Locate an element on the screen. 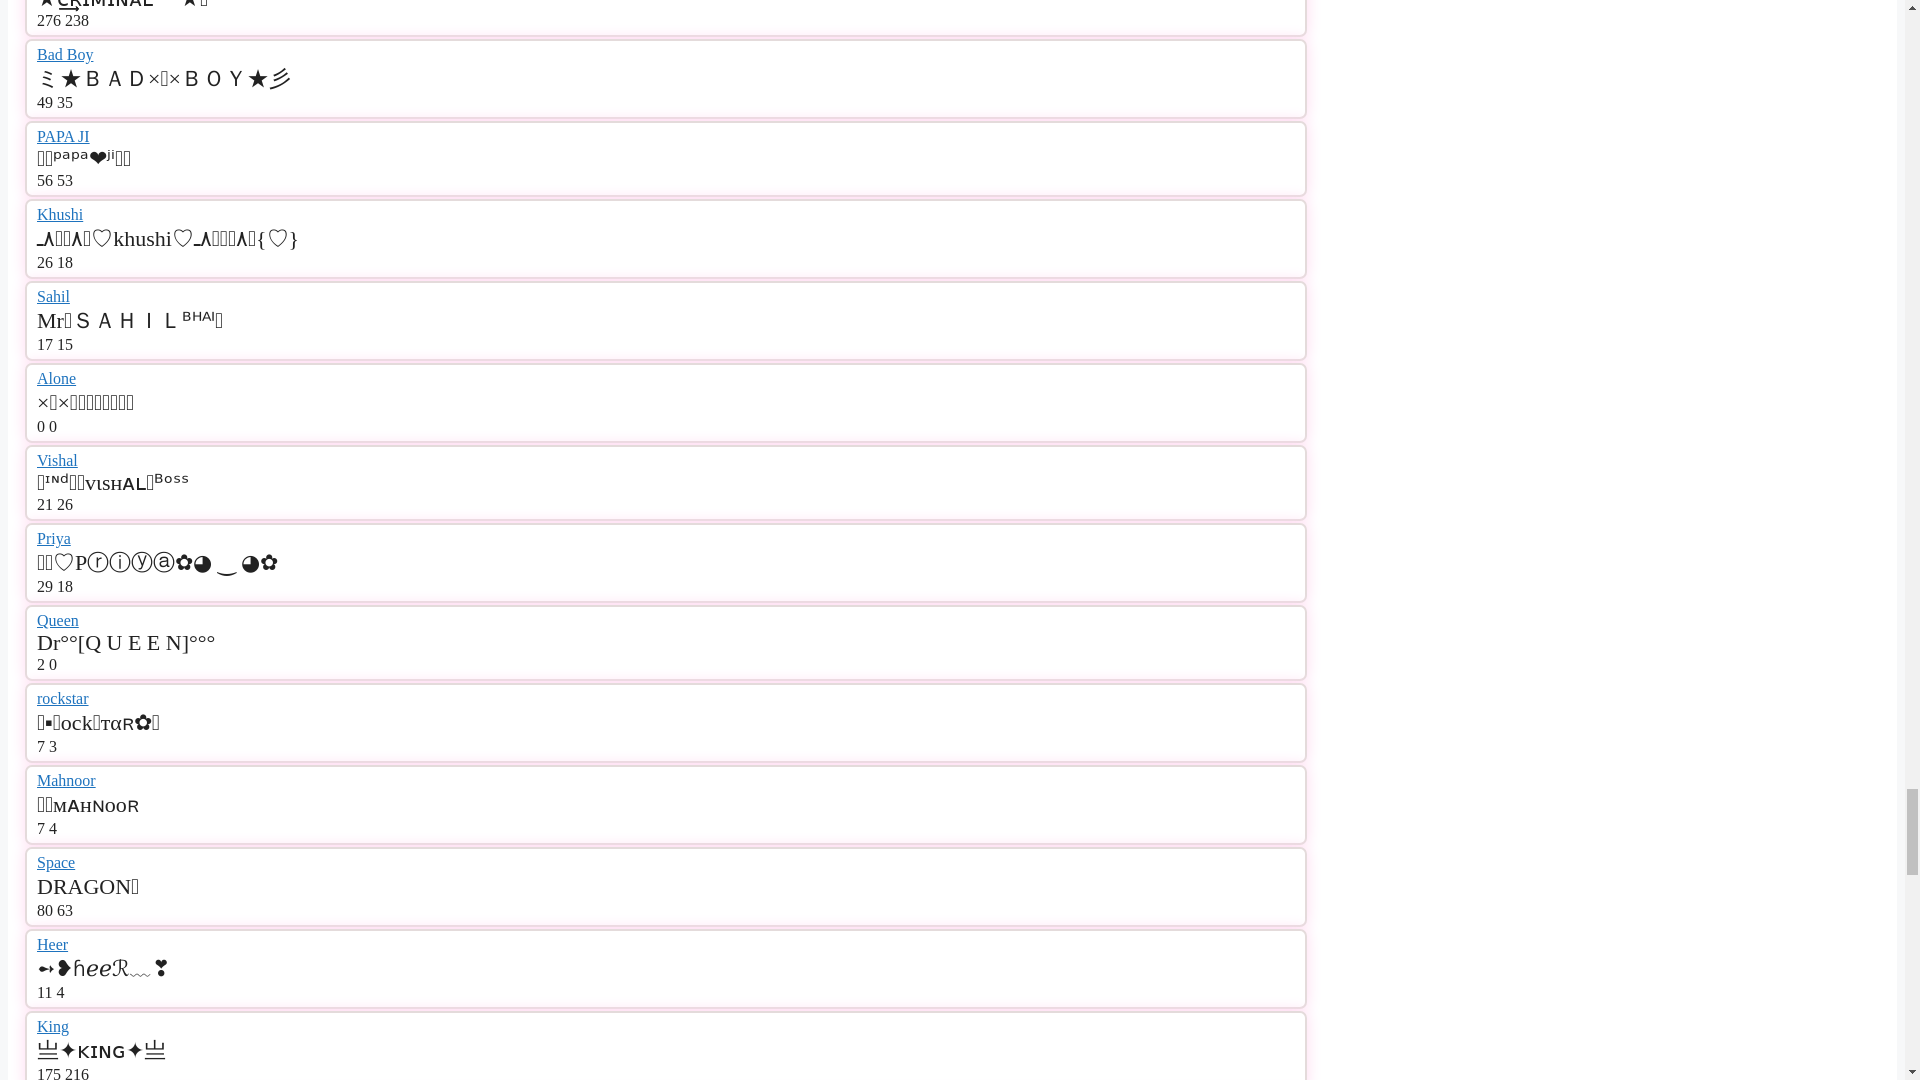 The image size is (1920, 1080). Alone is located at coordinates (56, 378).